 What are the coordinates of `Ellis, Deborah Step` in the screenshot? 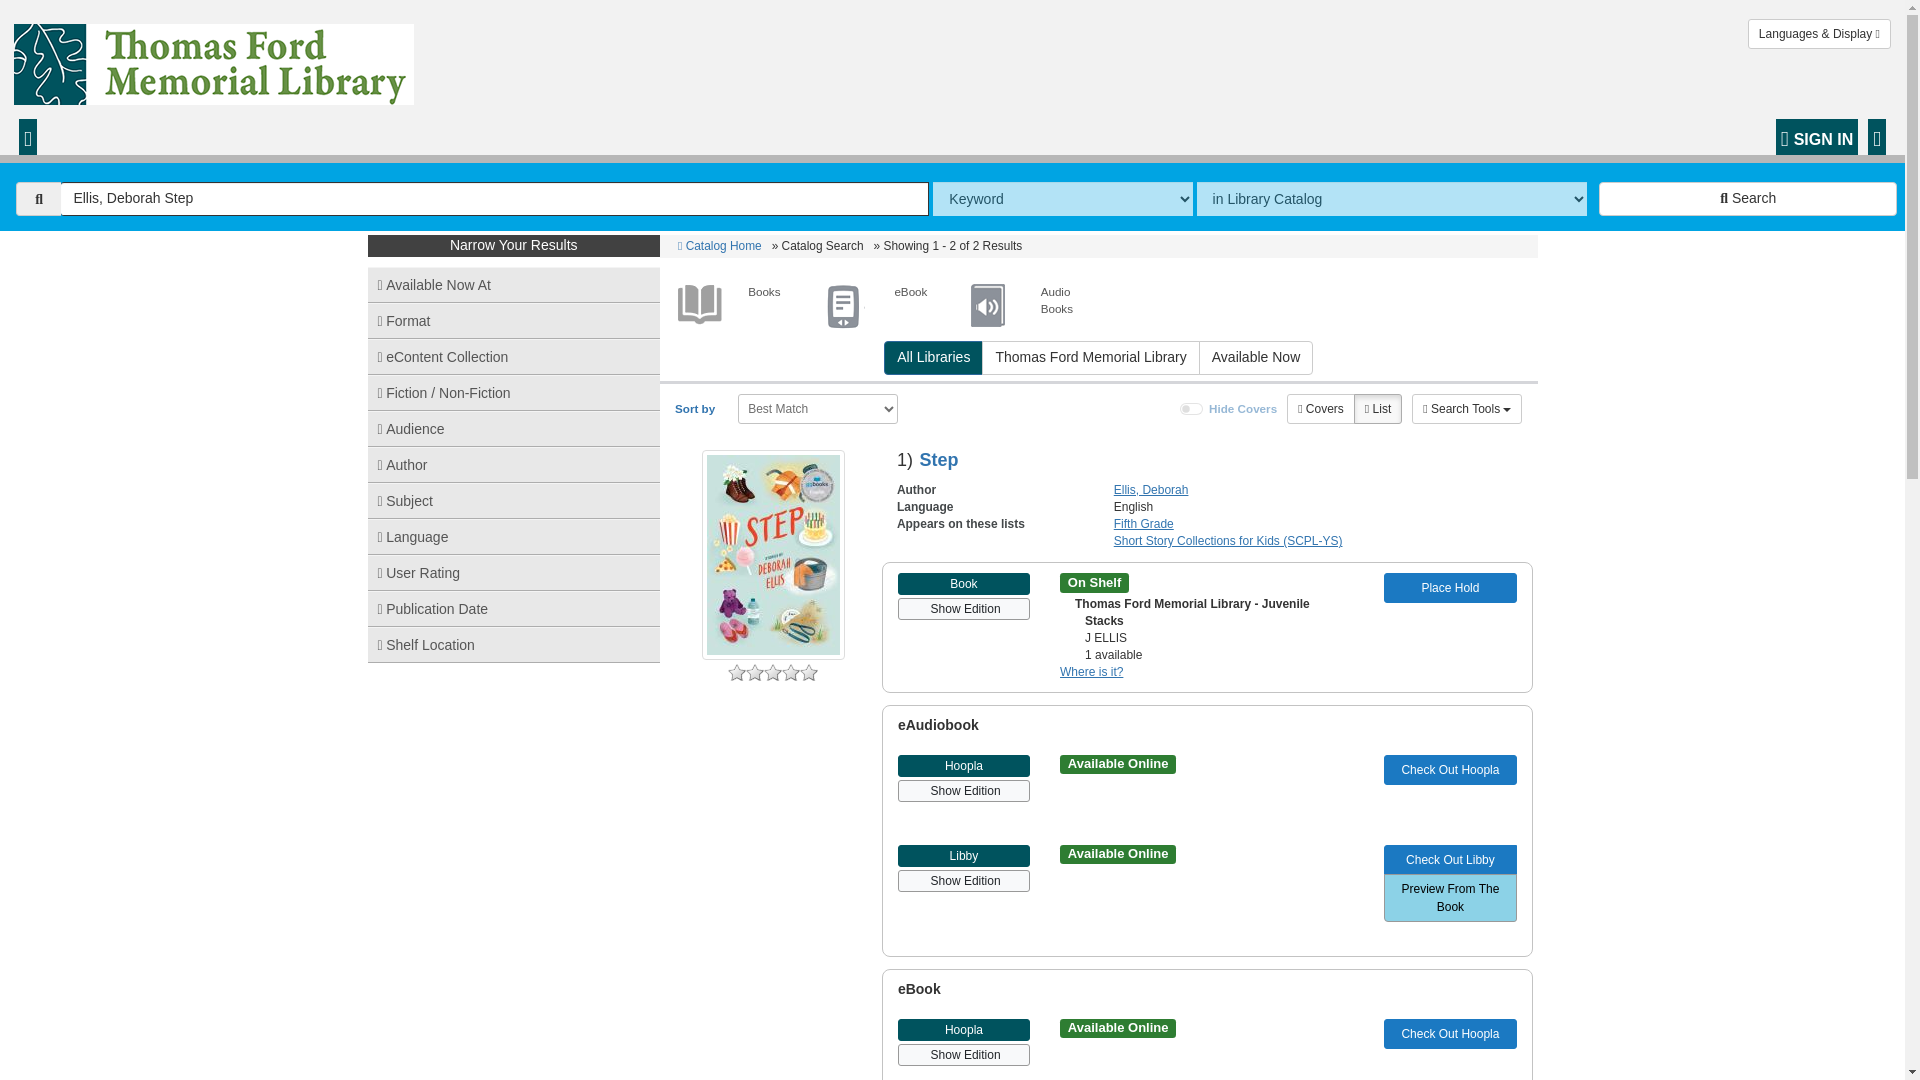 It's located at (495, 199).